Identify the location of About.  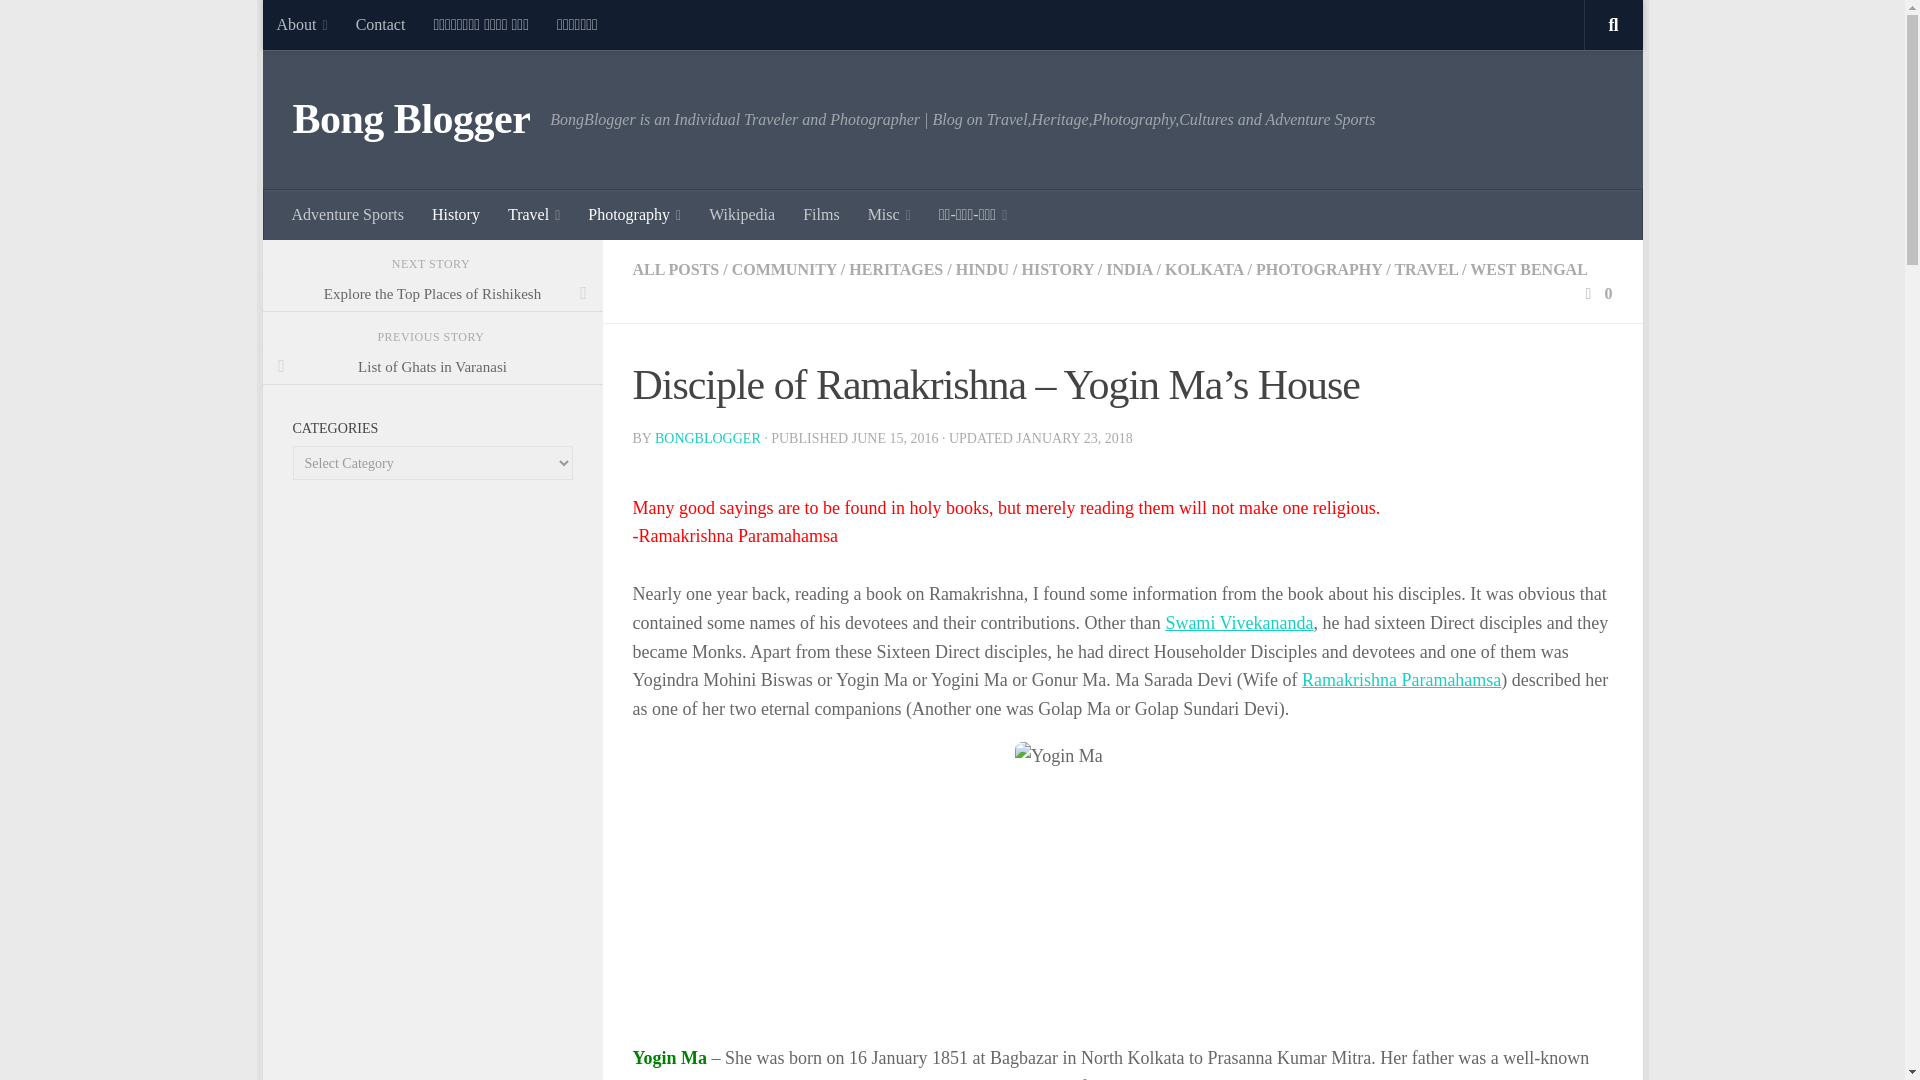
(301, 24).